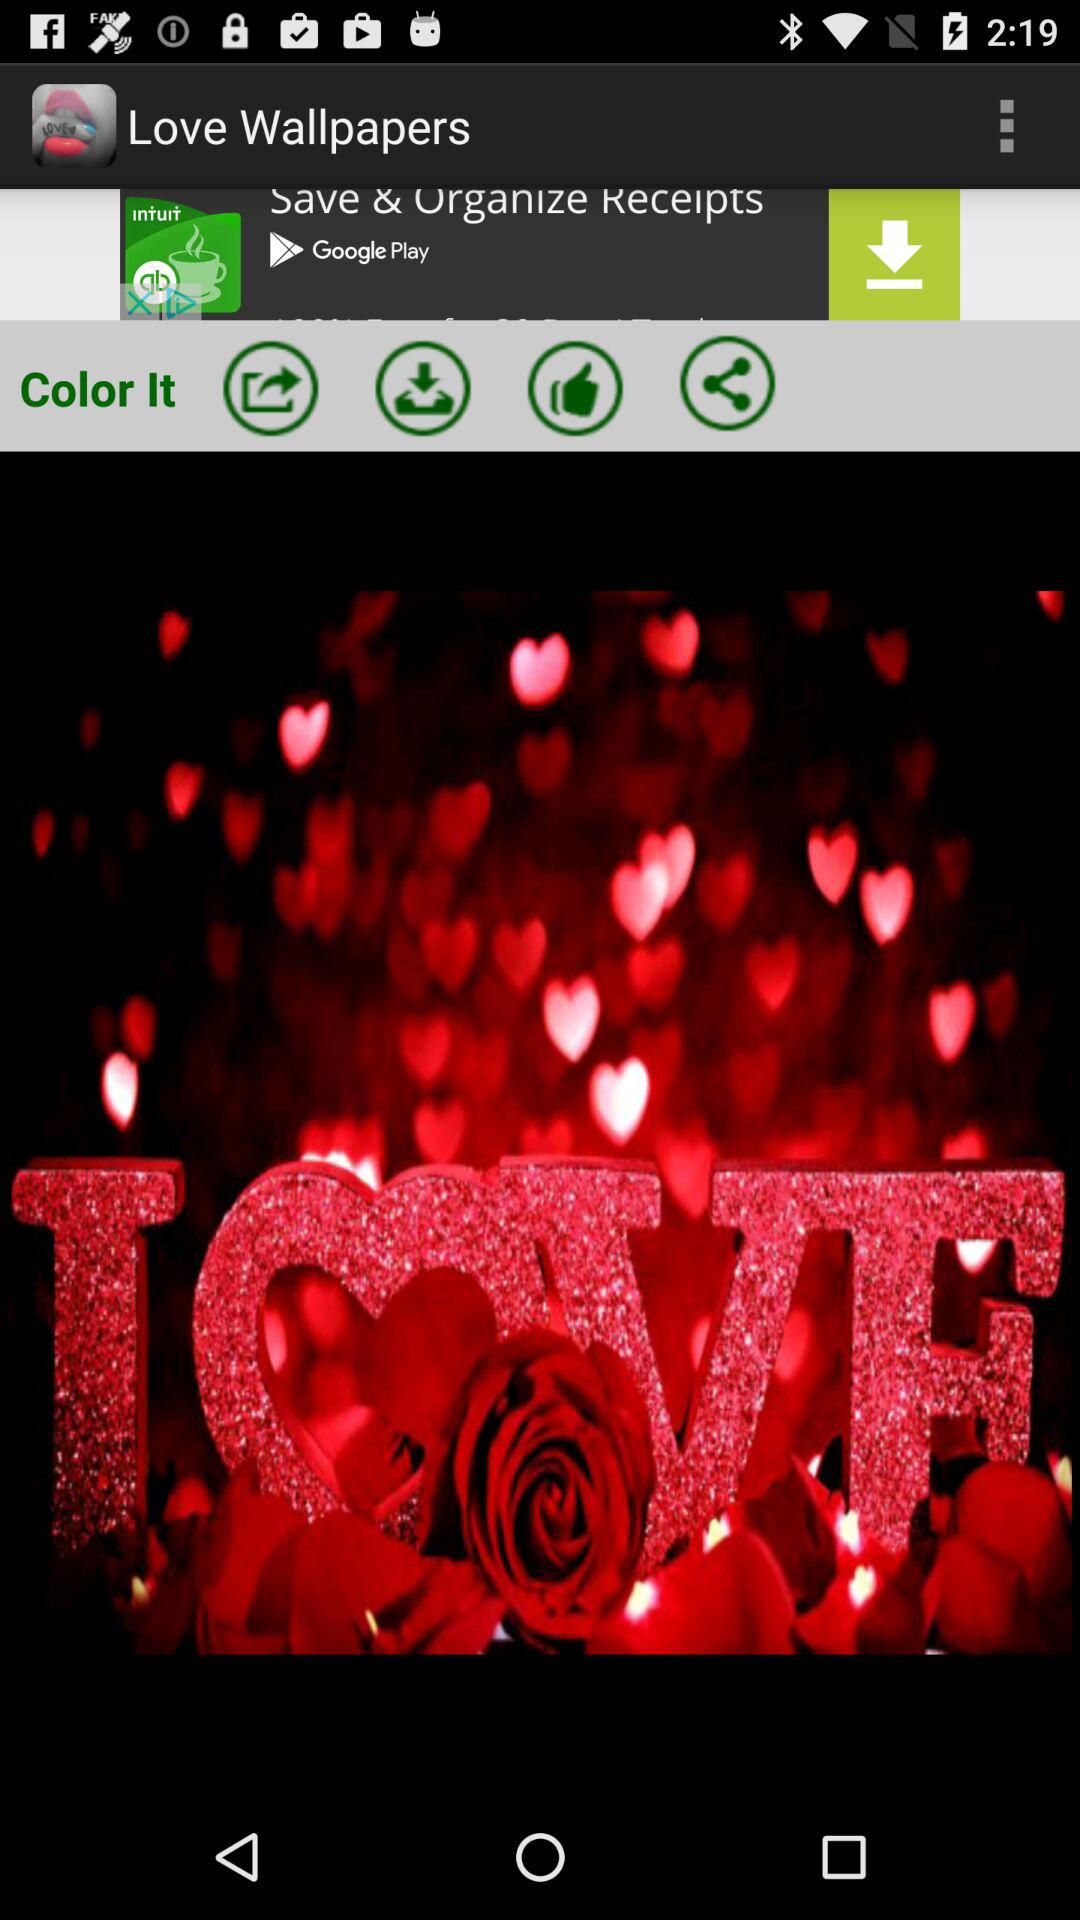 The height and width of the screenshot is (1920, 1080). What do you see at coordinates (423, 388) in the screenshot?
I see `download` at bounding box center [423, 388].